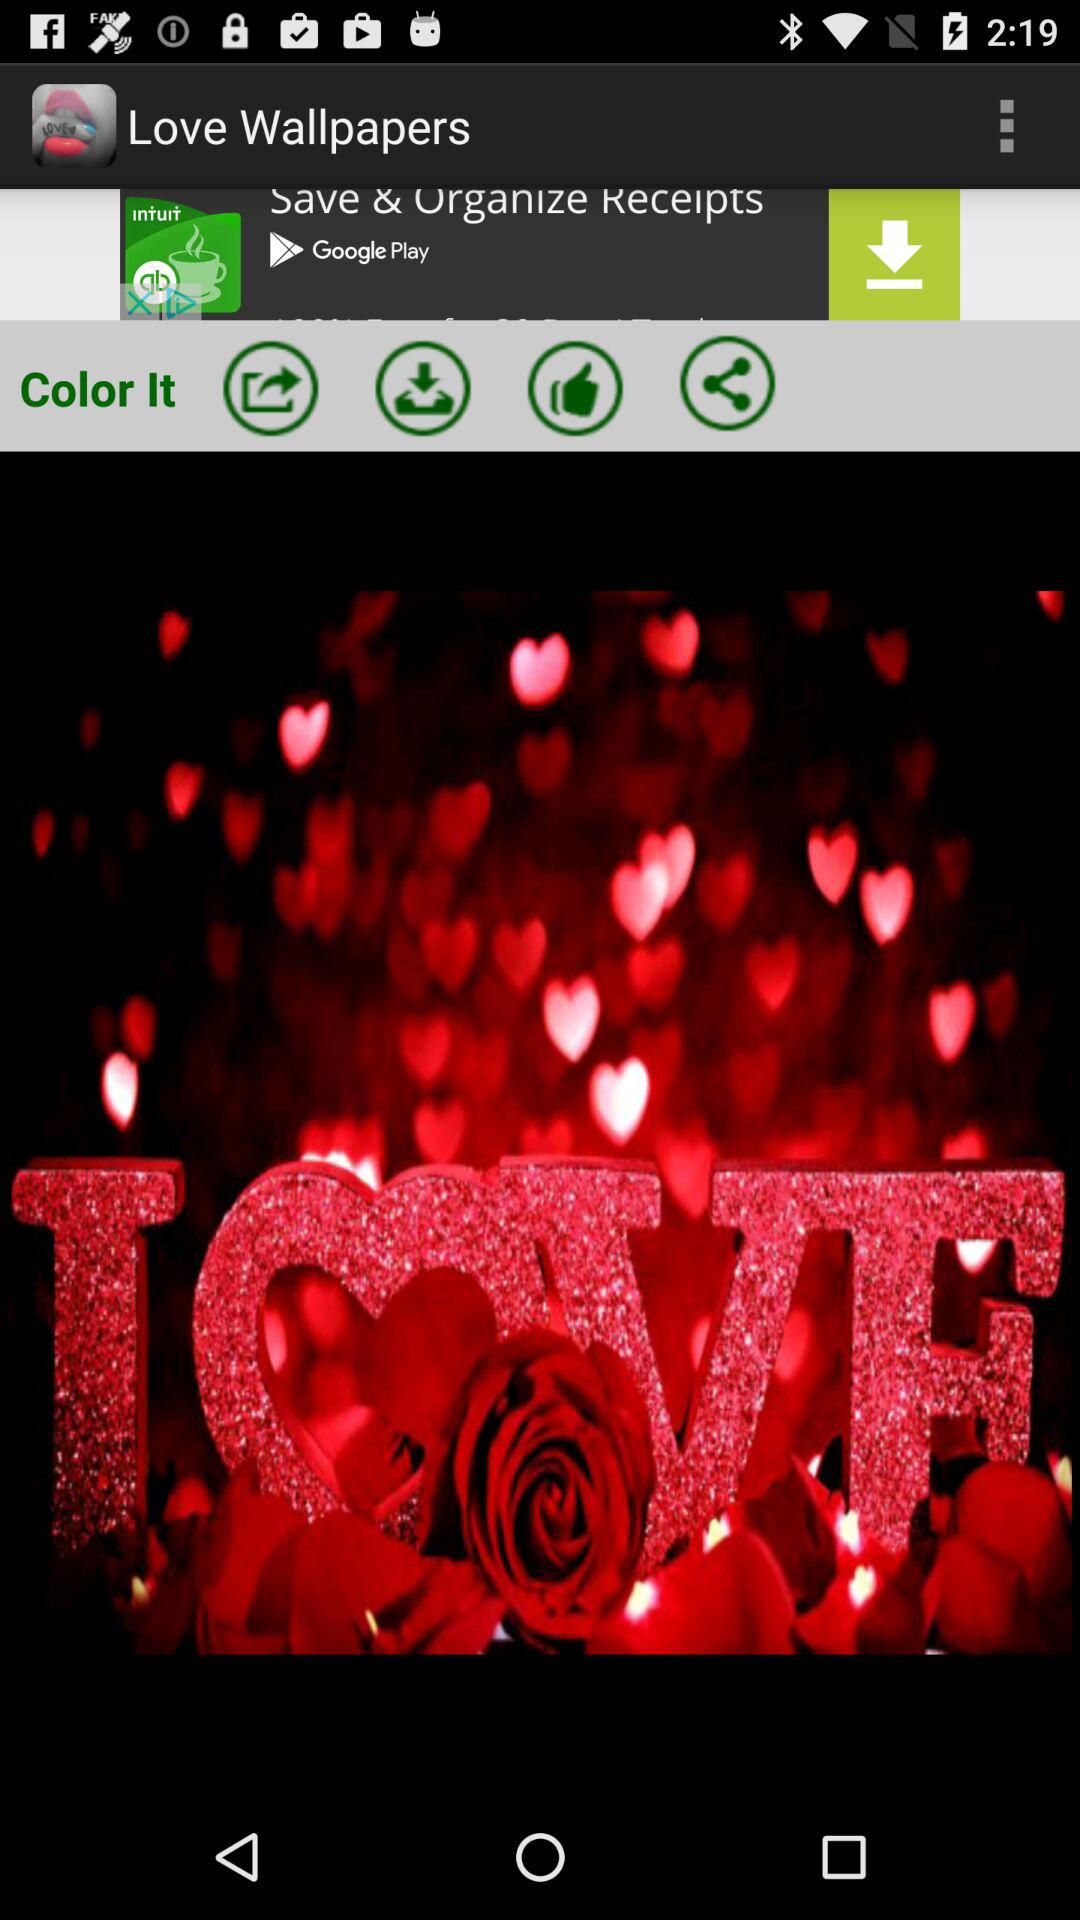 The height and width of the screenshot is (1920, 1080). What do you see at coordinates (423, 388) in the screenshot?
I see `download` at bounding box center [423, 388].